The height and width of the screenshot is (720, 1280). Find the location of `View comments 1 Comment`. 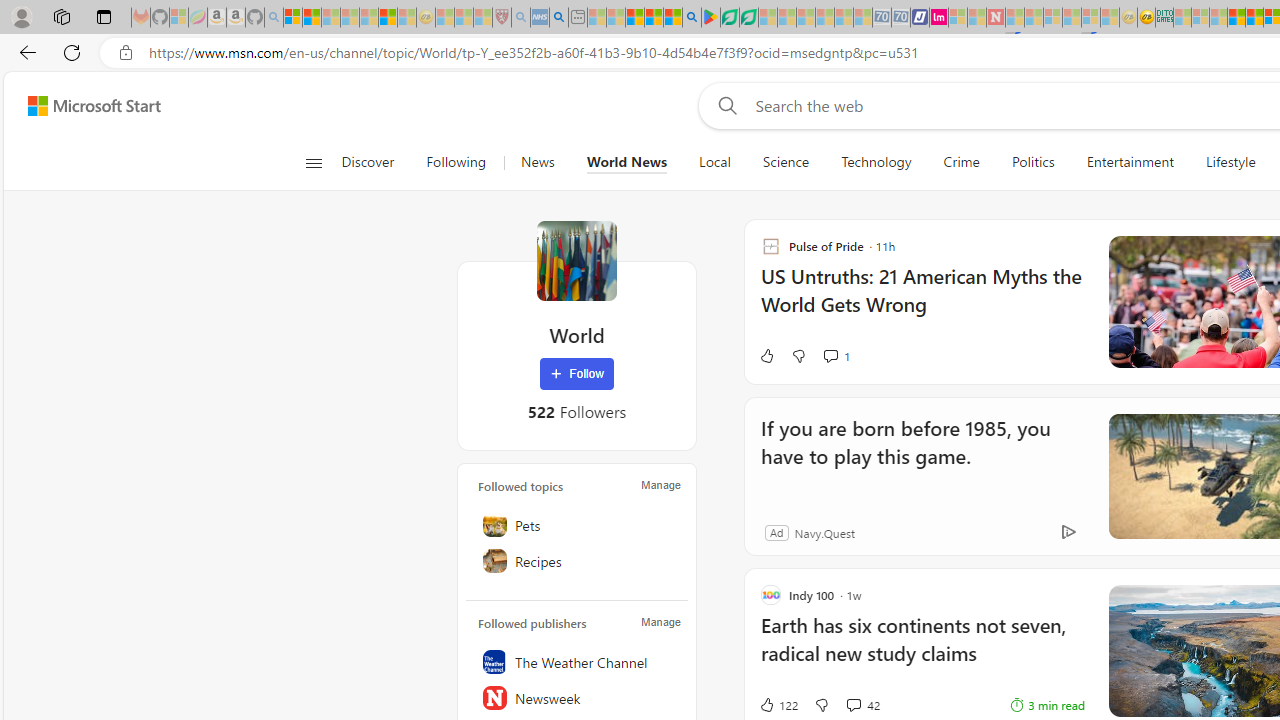

View comments 1 Comment is located at coordinates (836, 356).